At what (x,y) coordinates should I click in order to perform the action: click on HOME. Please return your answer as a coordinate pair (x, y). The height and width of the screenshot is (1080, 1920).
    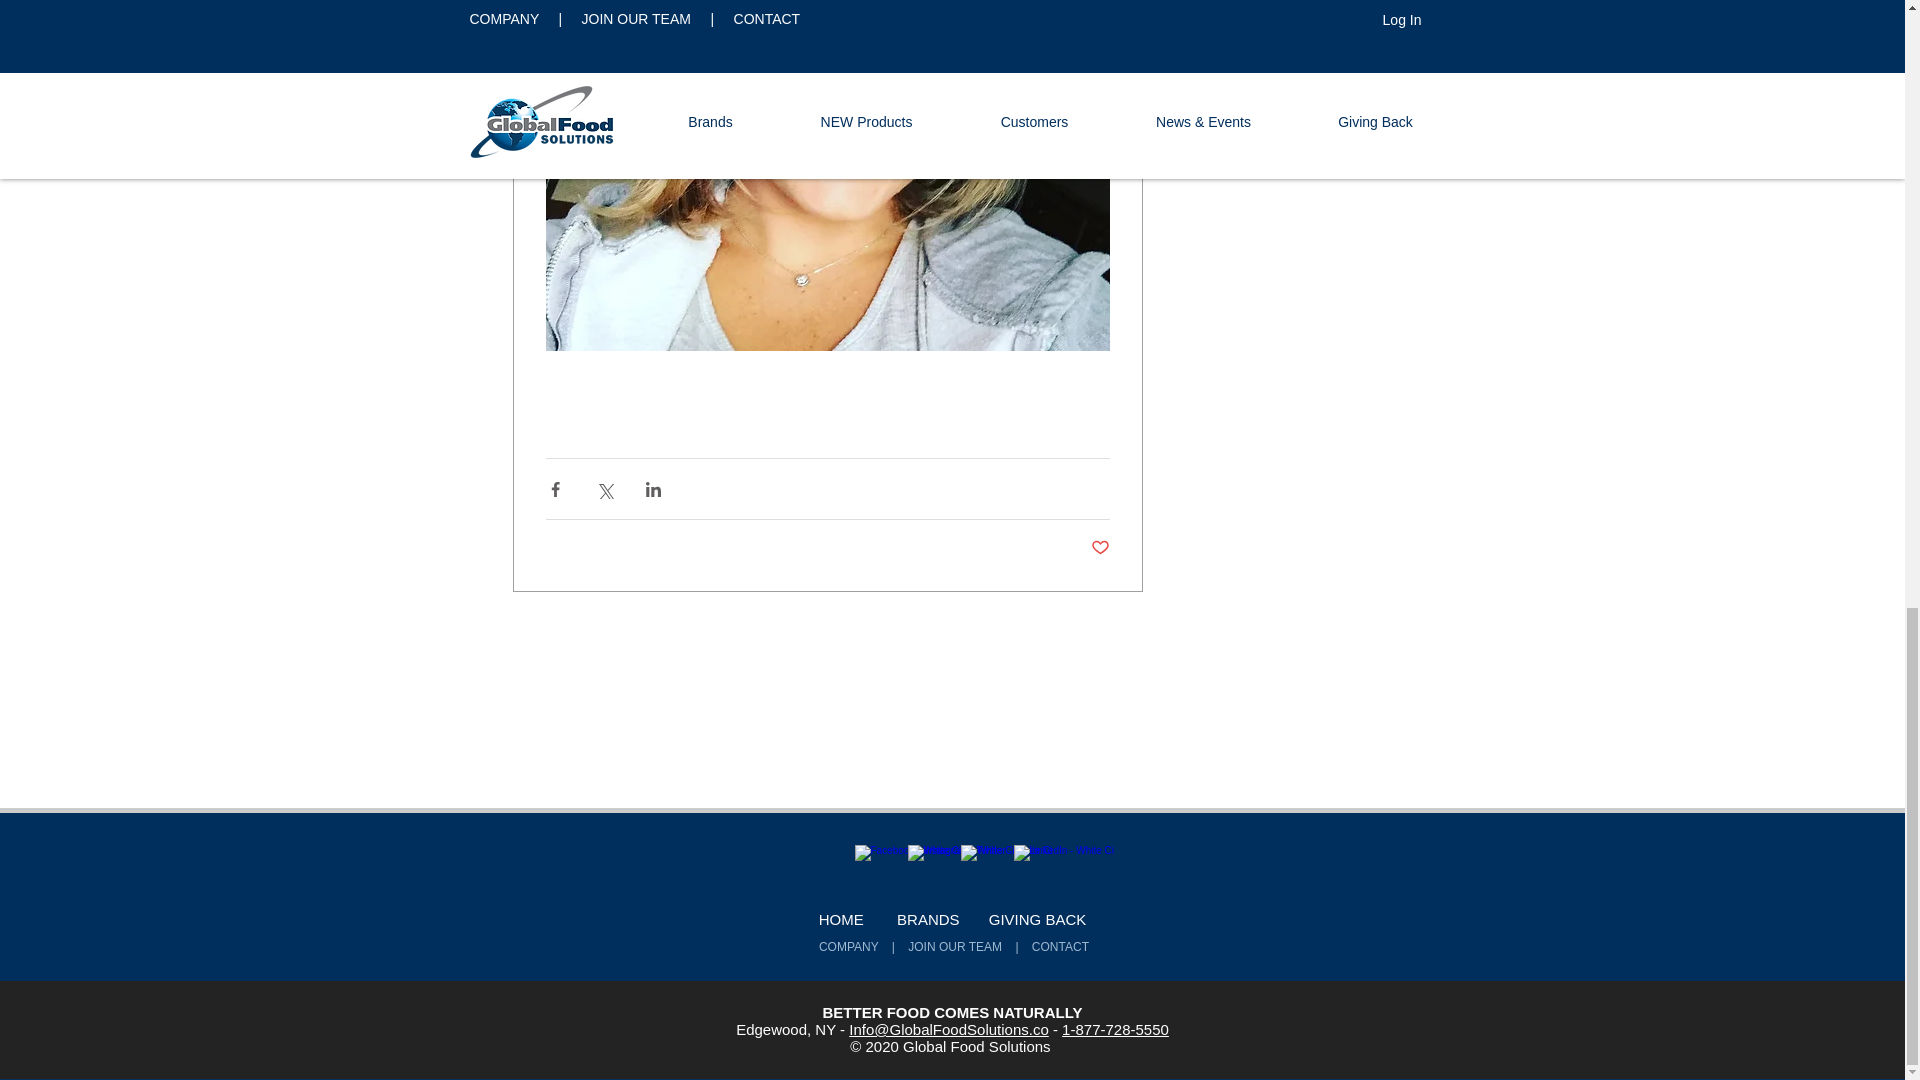
    Looking at the image, I should click on (842, 919).